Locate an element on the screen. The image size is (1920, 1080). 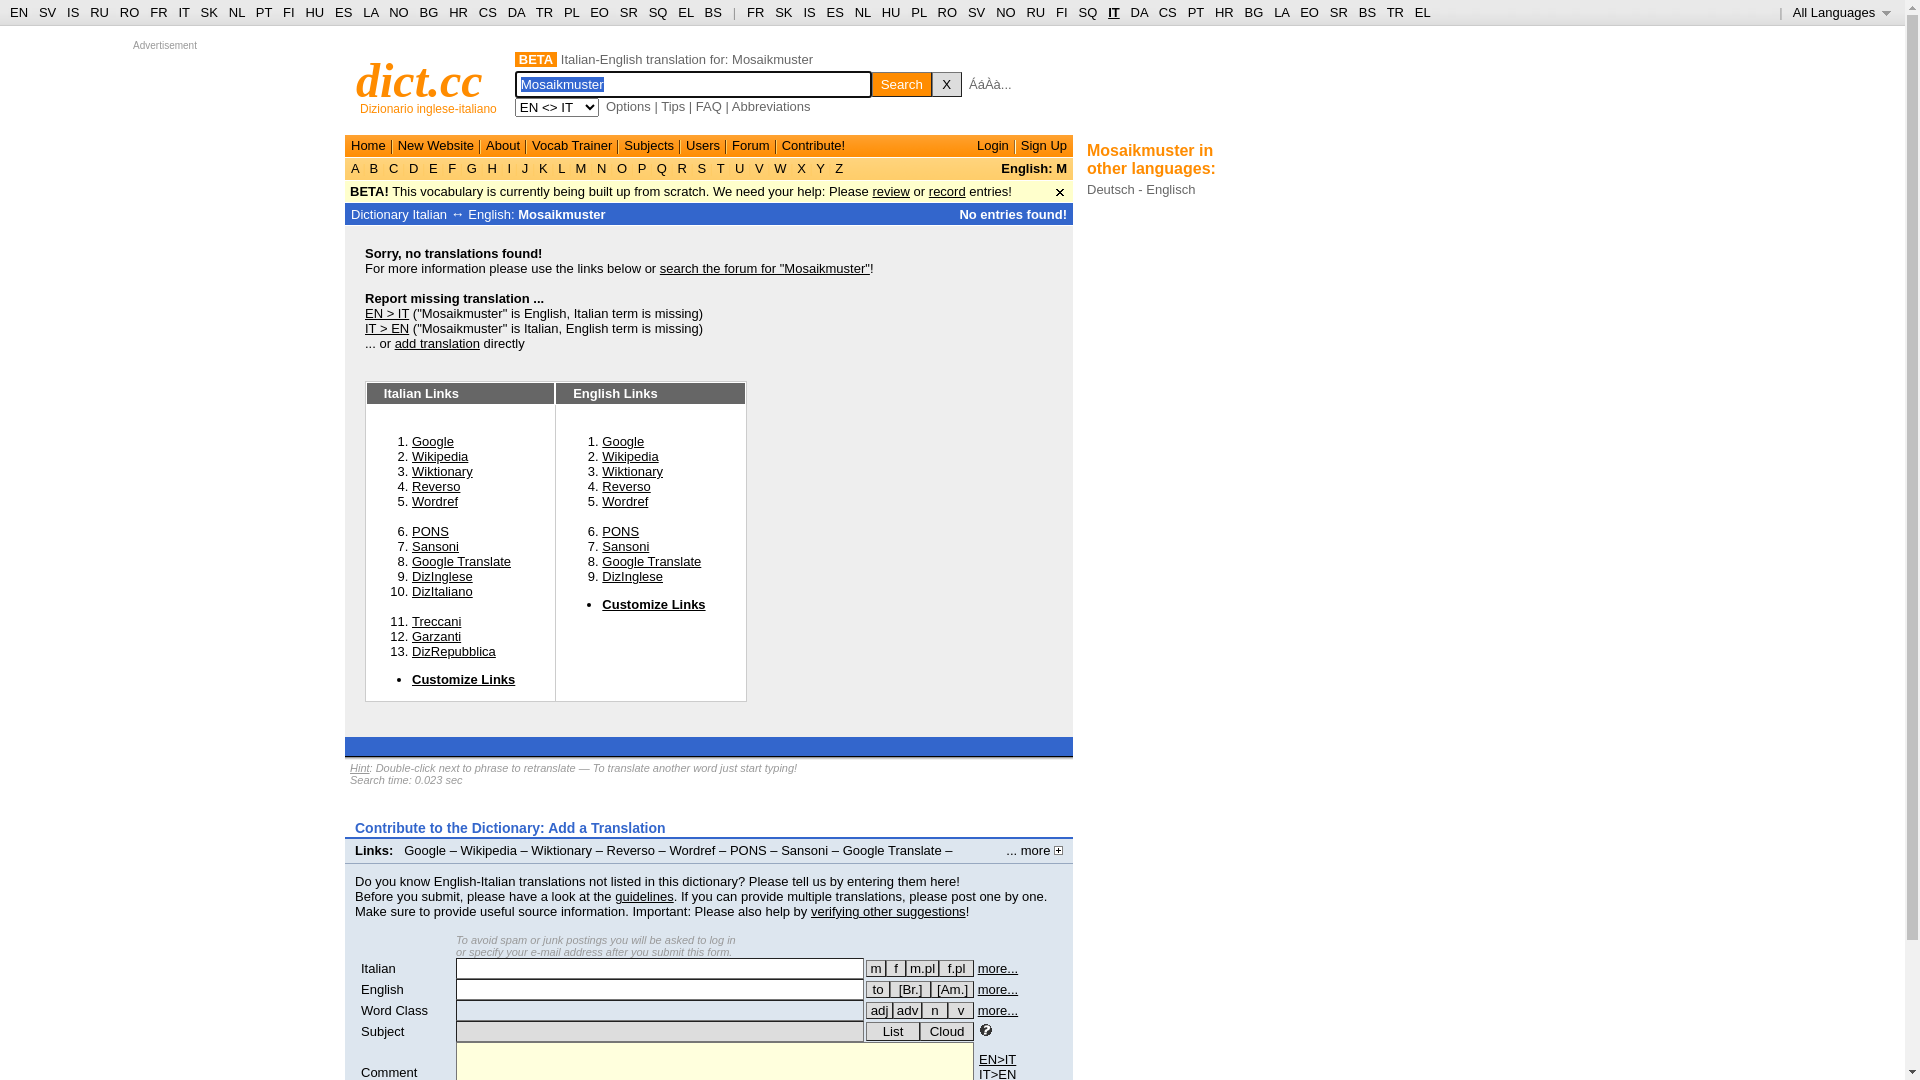
FR is located at coordinates (756, 12).